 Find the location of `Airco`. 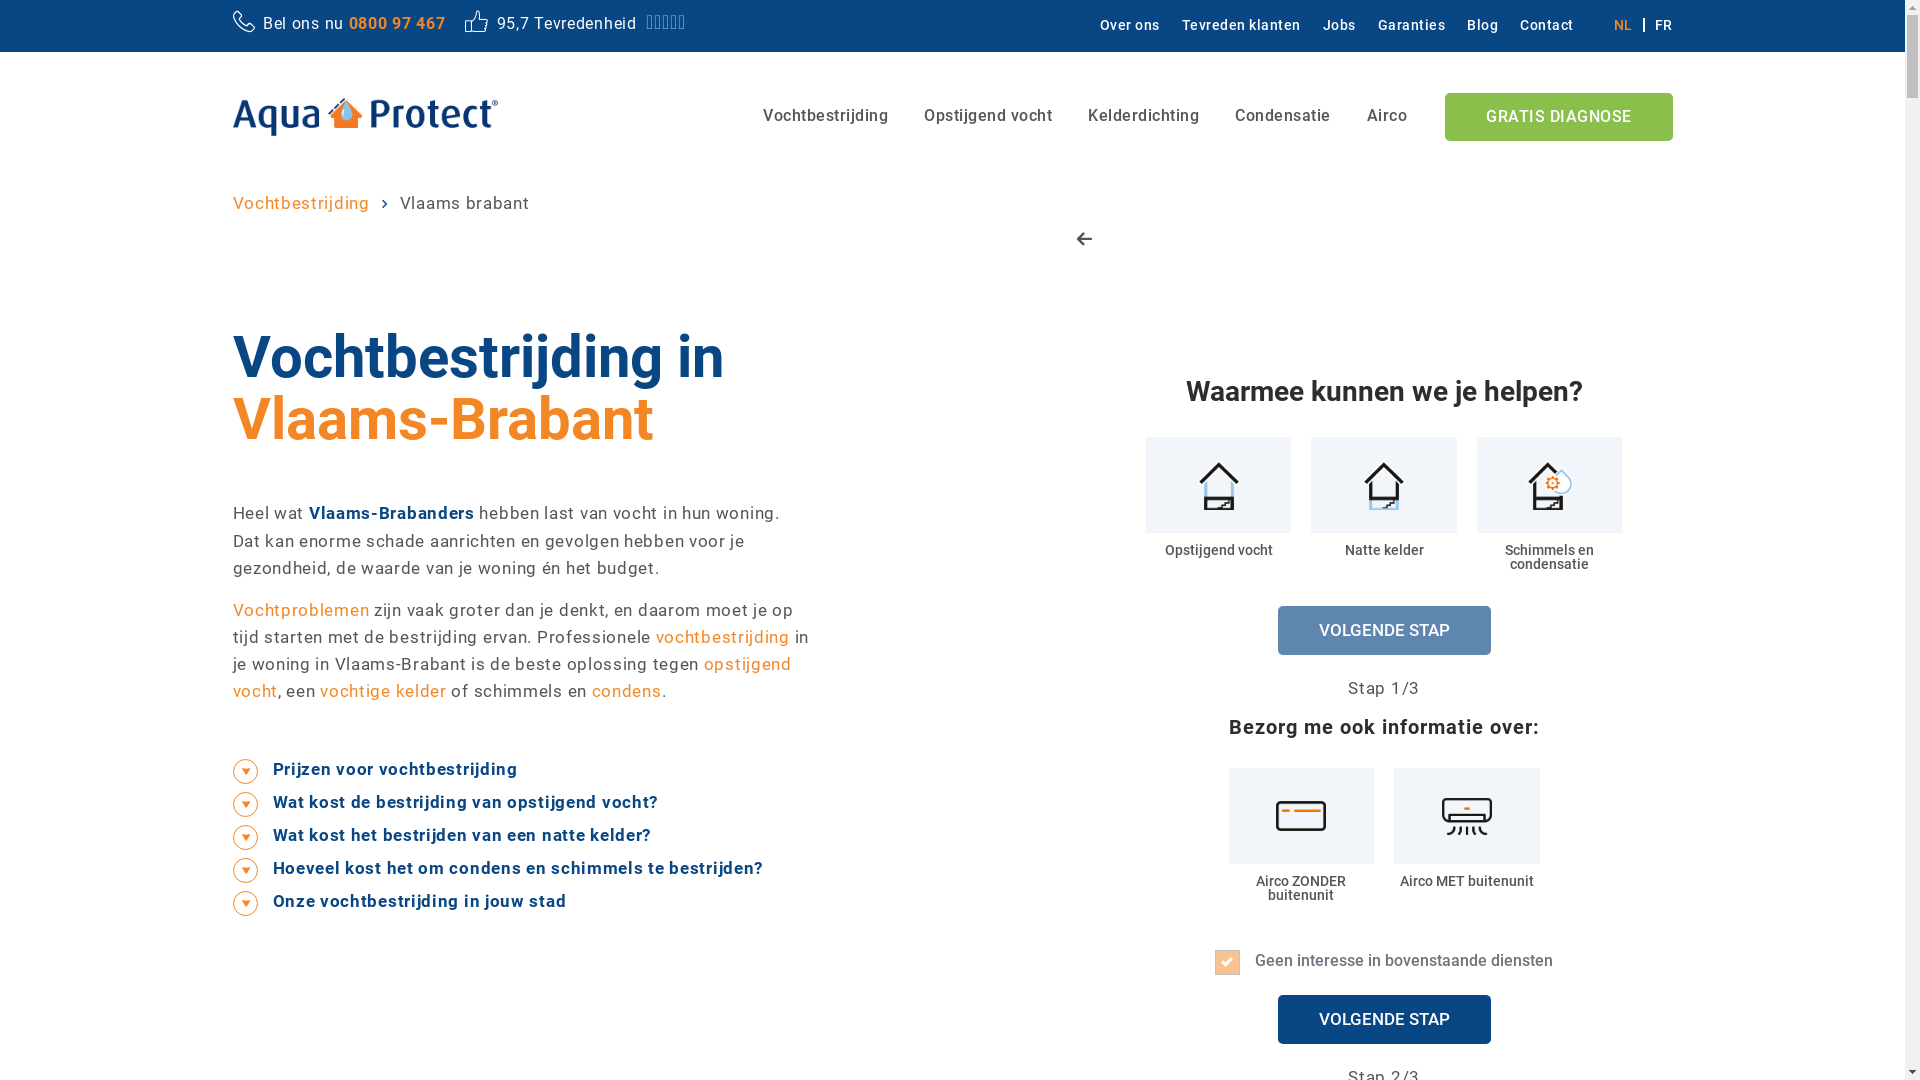

Airco is located at coordinates (1386, 116).